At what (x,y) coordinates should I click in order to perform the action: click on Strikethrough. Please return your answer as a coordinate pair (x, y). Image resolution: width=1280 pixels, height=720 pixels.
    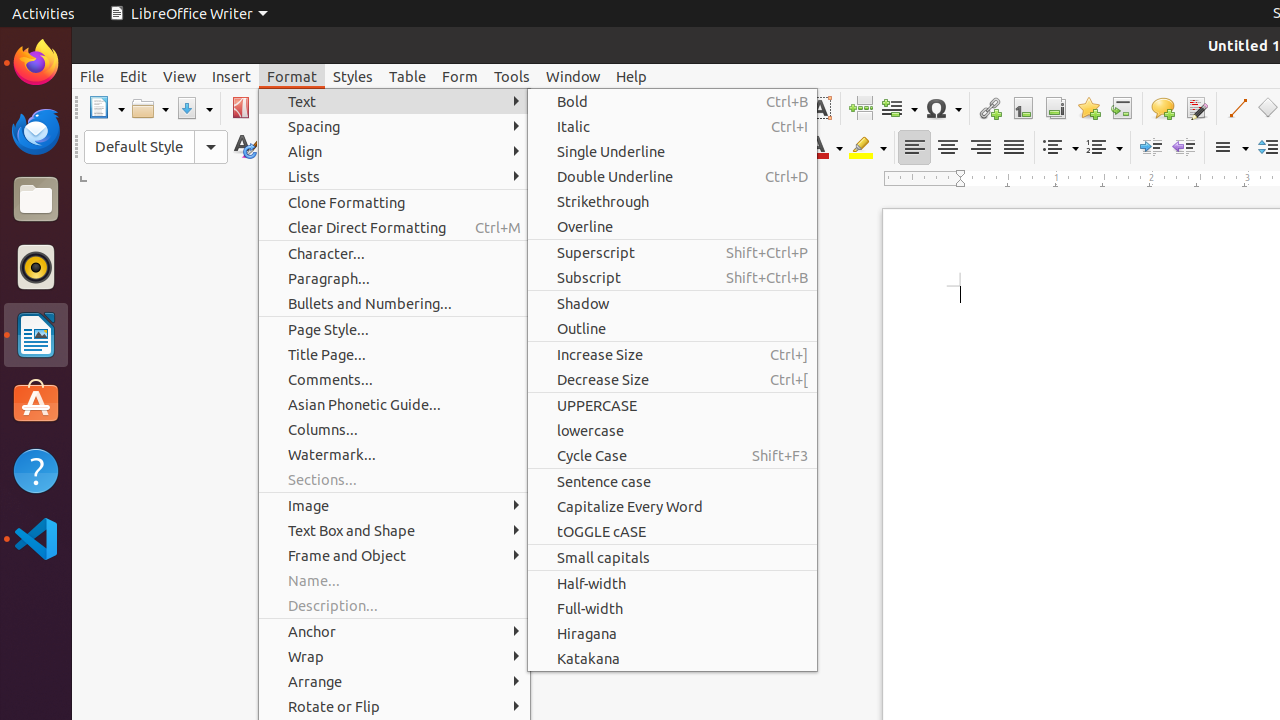
    Looking at the image, I should click on (662, 148).